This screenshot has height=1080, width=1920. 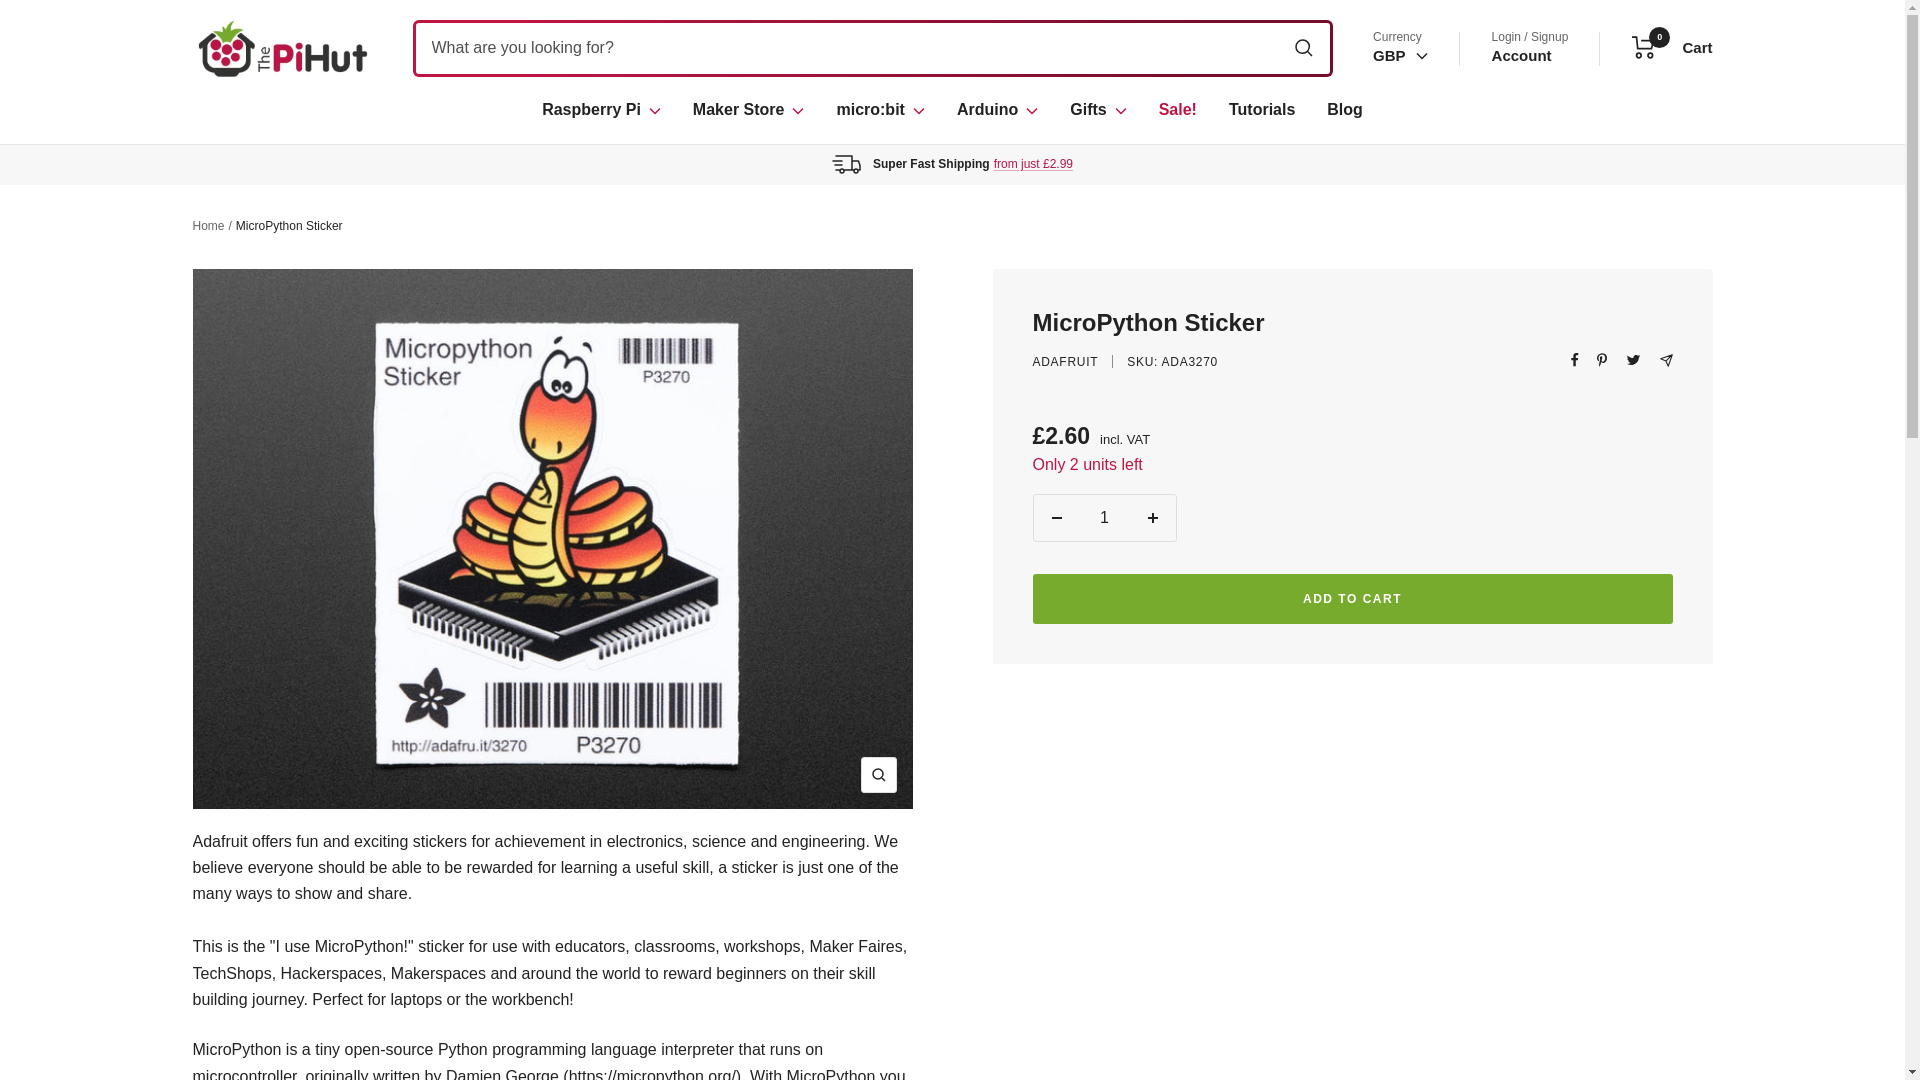 I want to click on GBP, so click(x=1400, y=56).